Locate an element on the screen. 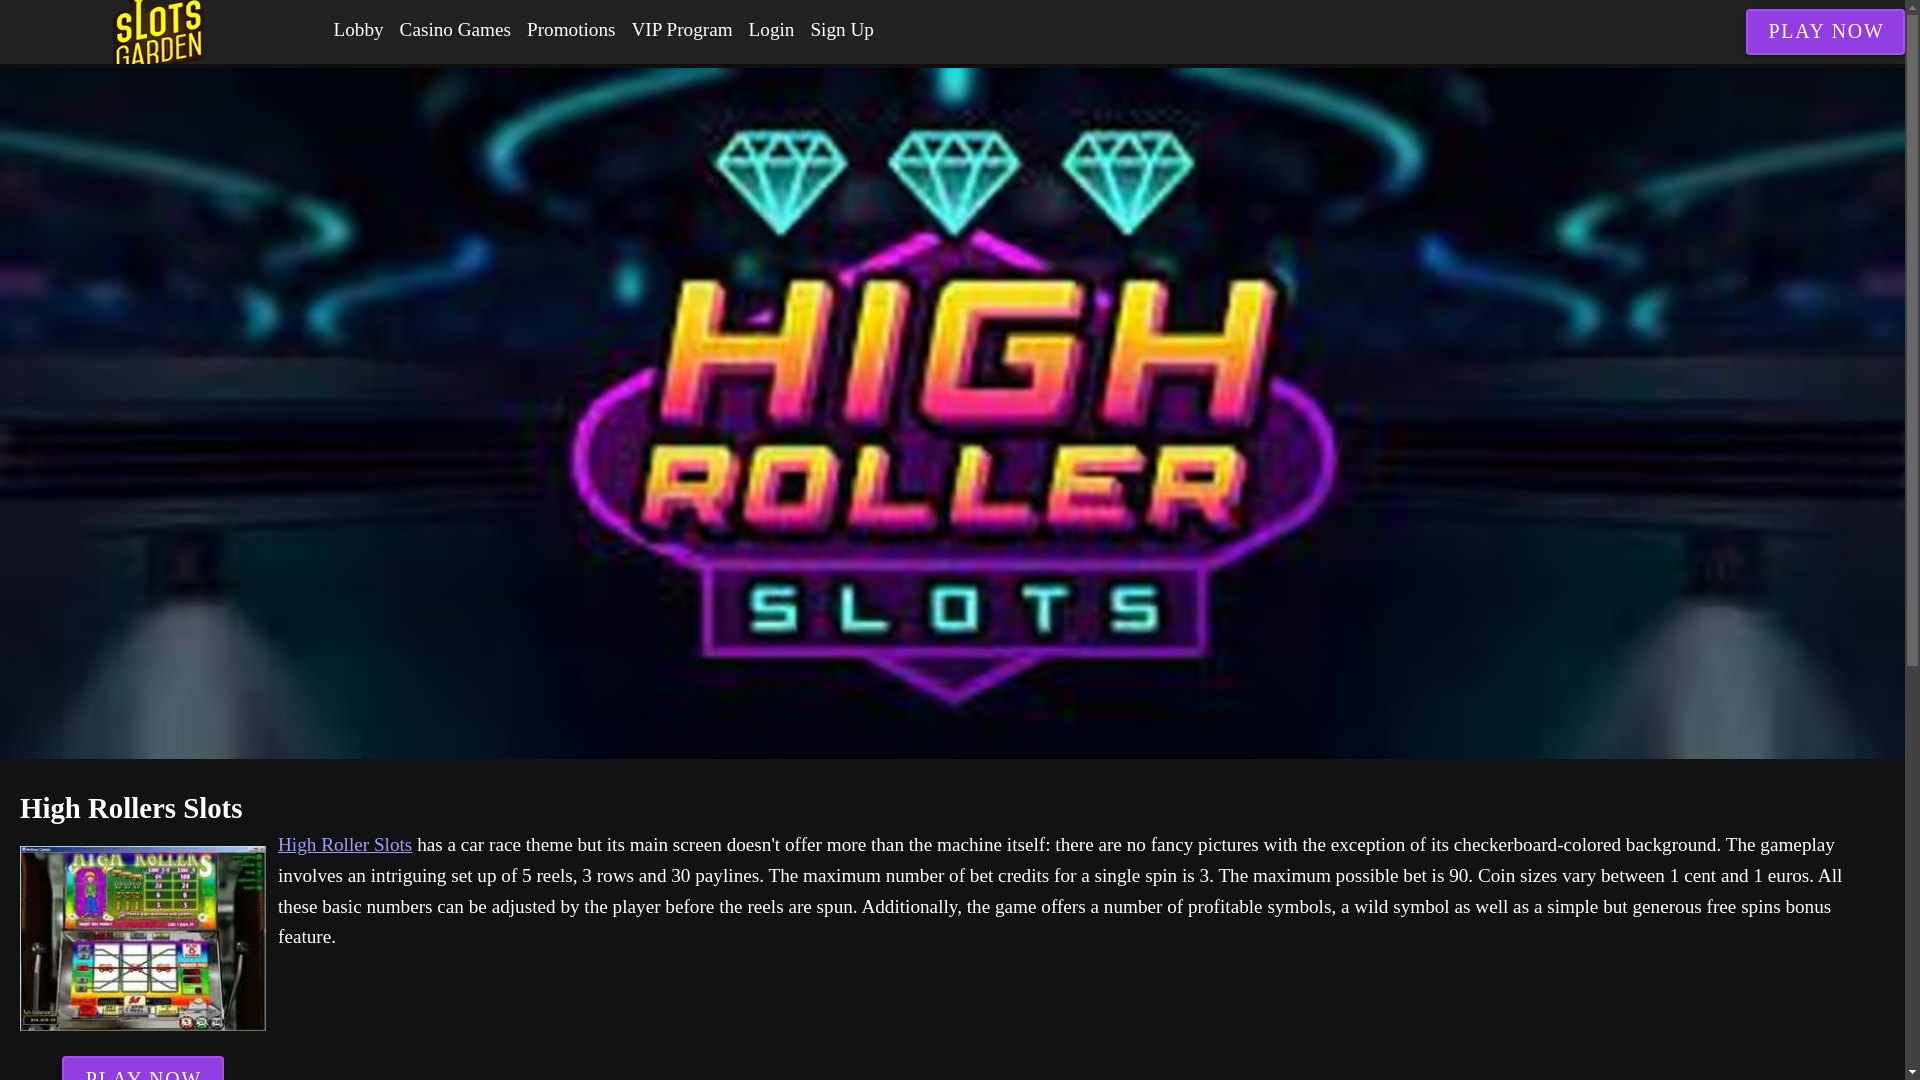 The width and height of the screenshot is (1920, 1080). Lobby is located at coordinates (358, 30).